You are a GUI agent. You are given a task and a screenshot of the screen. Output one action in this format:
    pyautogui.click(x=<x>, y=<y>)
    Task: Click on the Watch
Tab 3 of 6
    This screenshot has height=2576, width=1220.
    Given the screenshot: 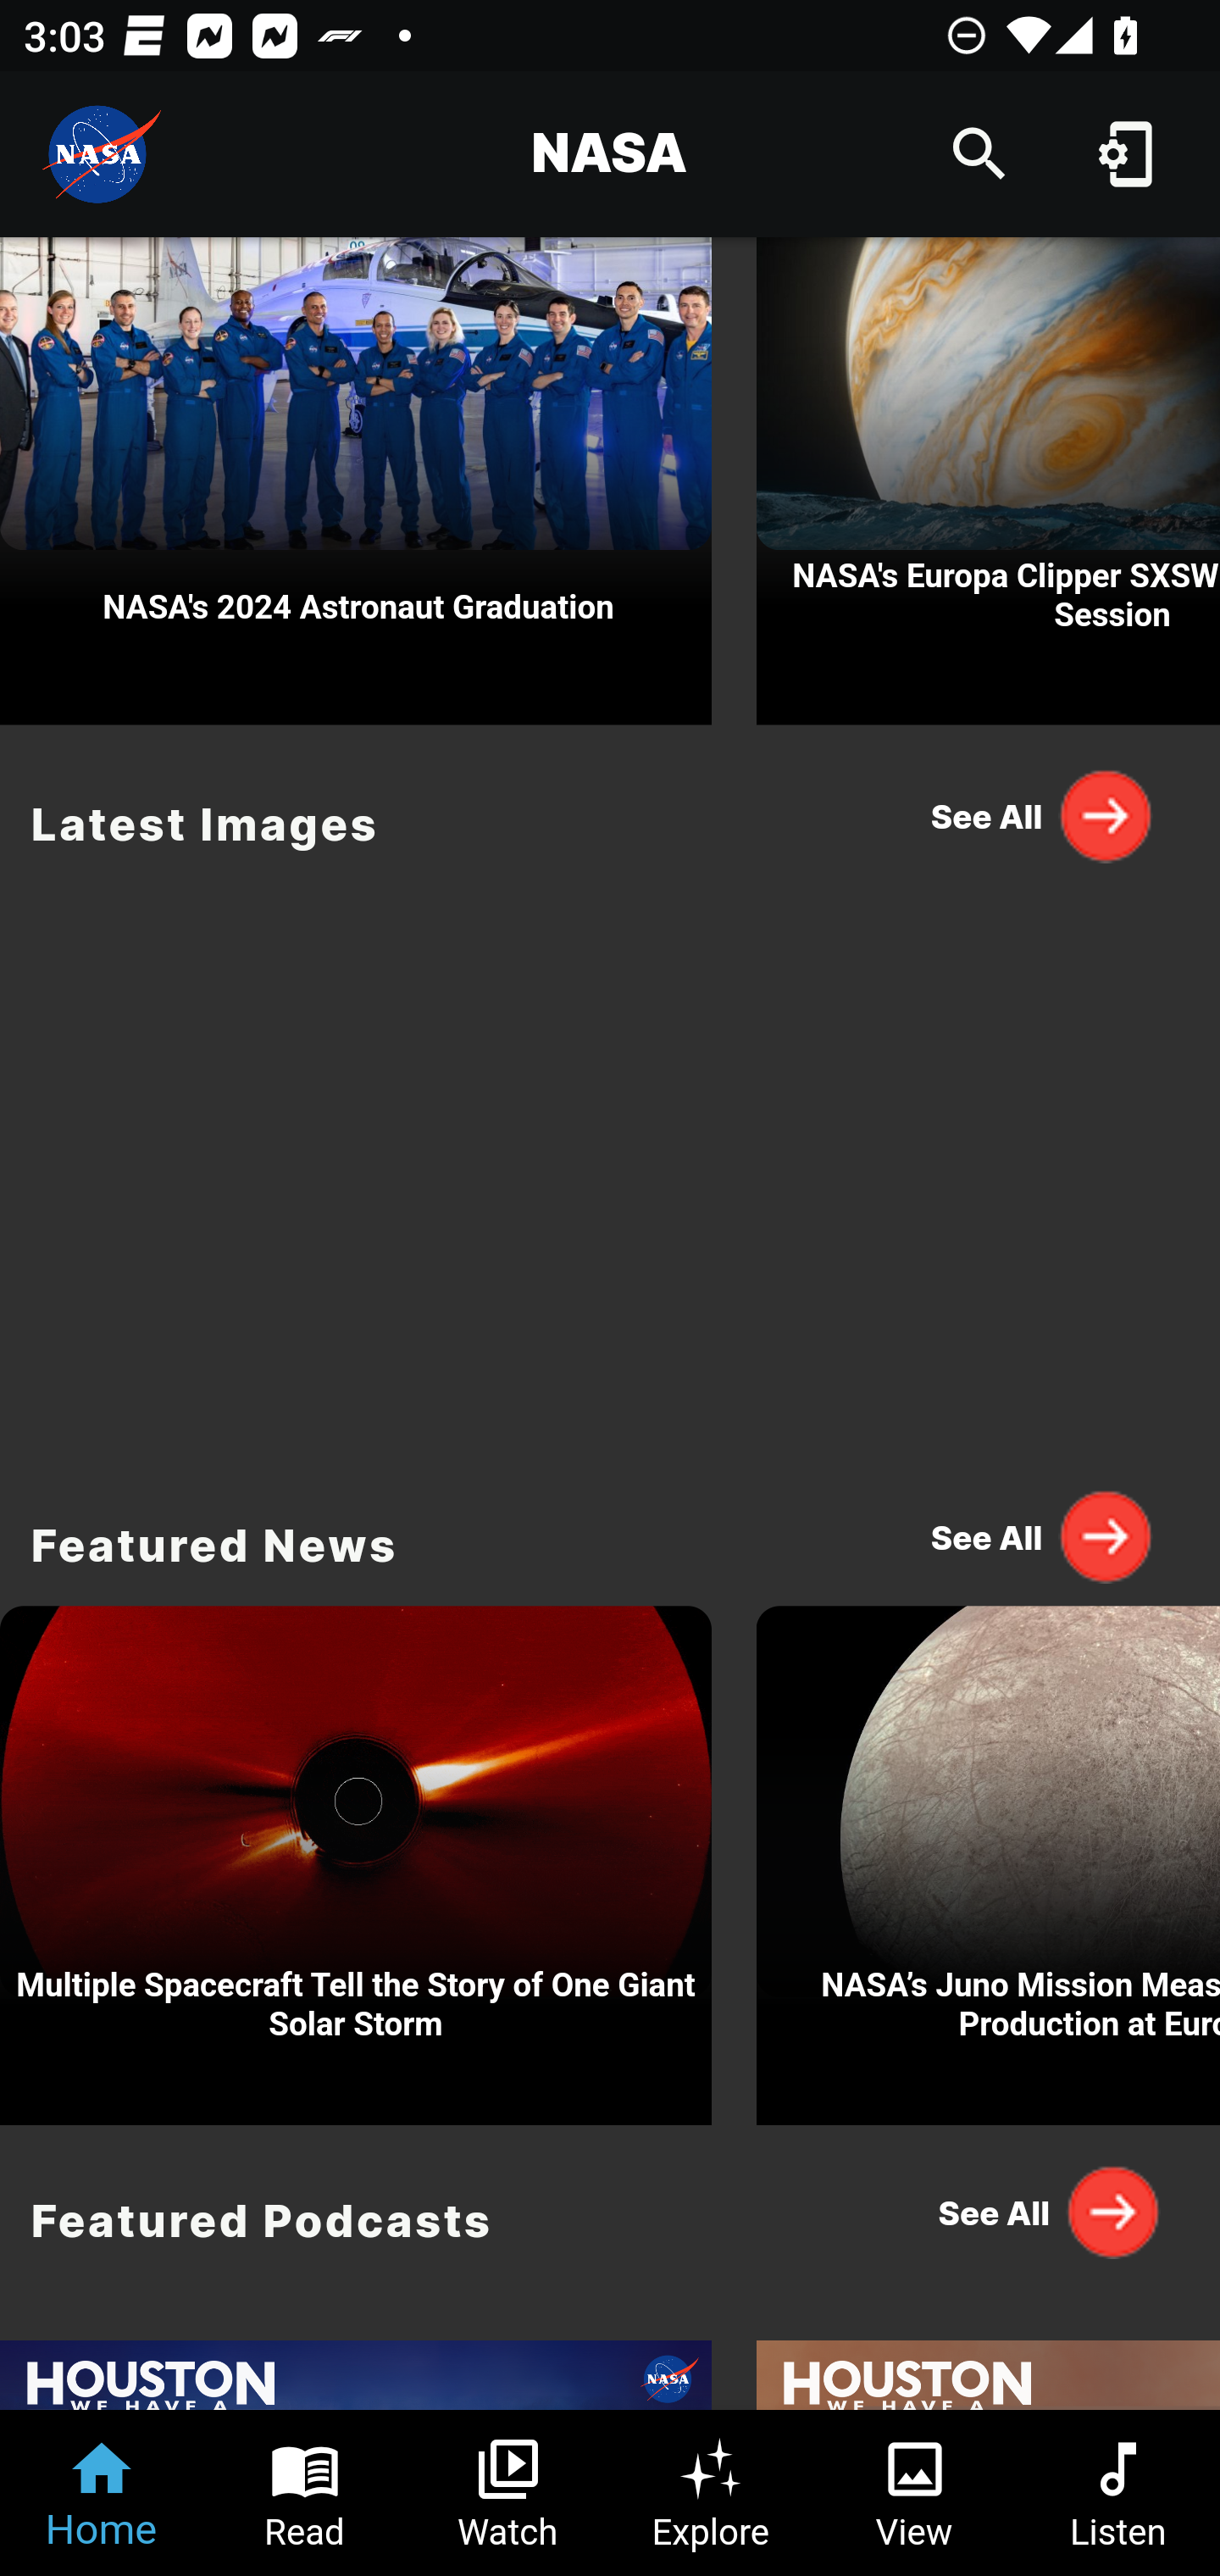 What is the action you would take?
    pyautogui.click(x=508, y=2493)
    